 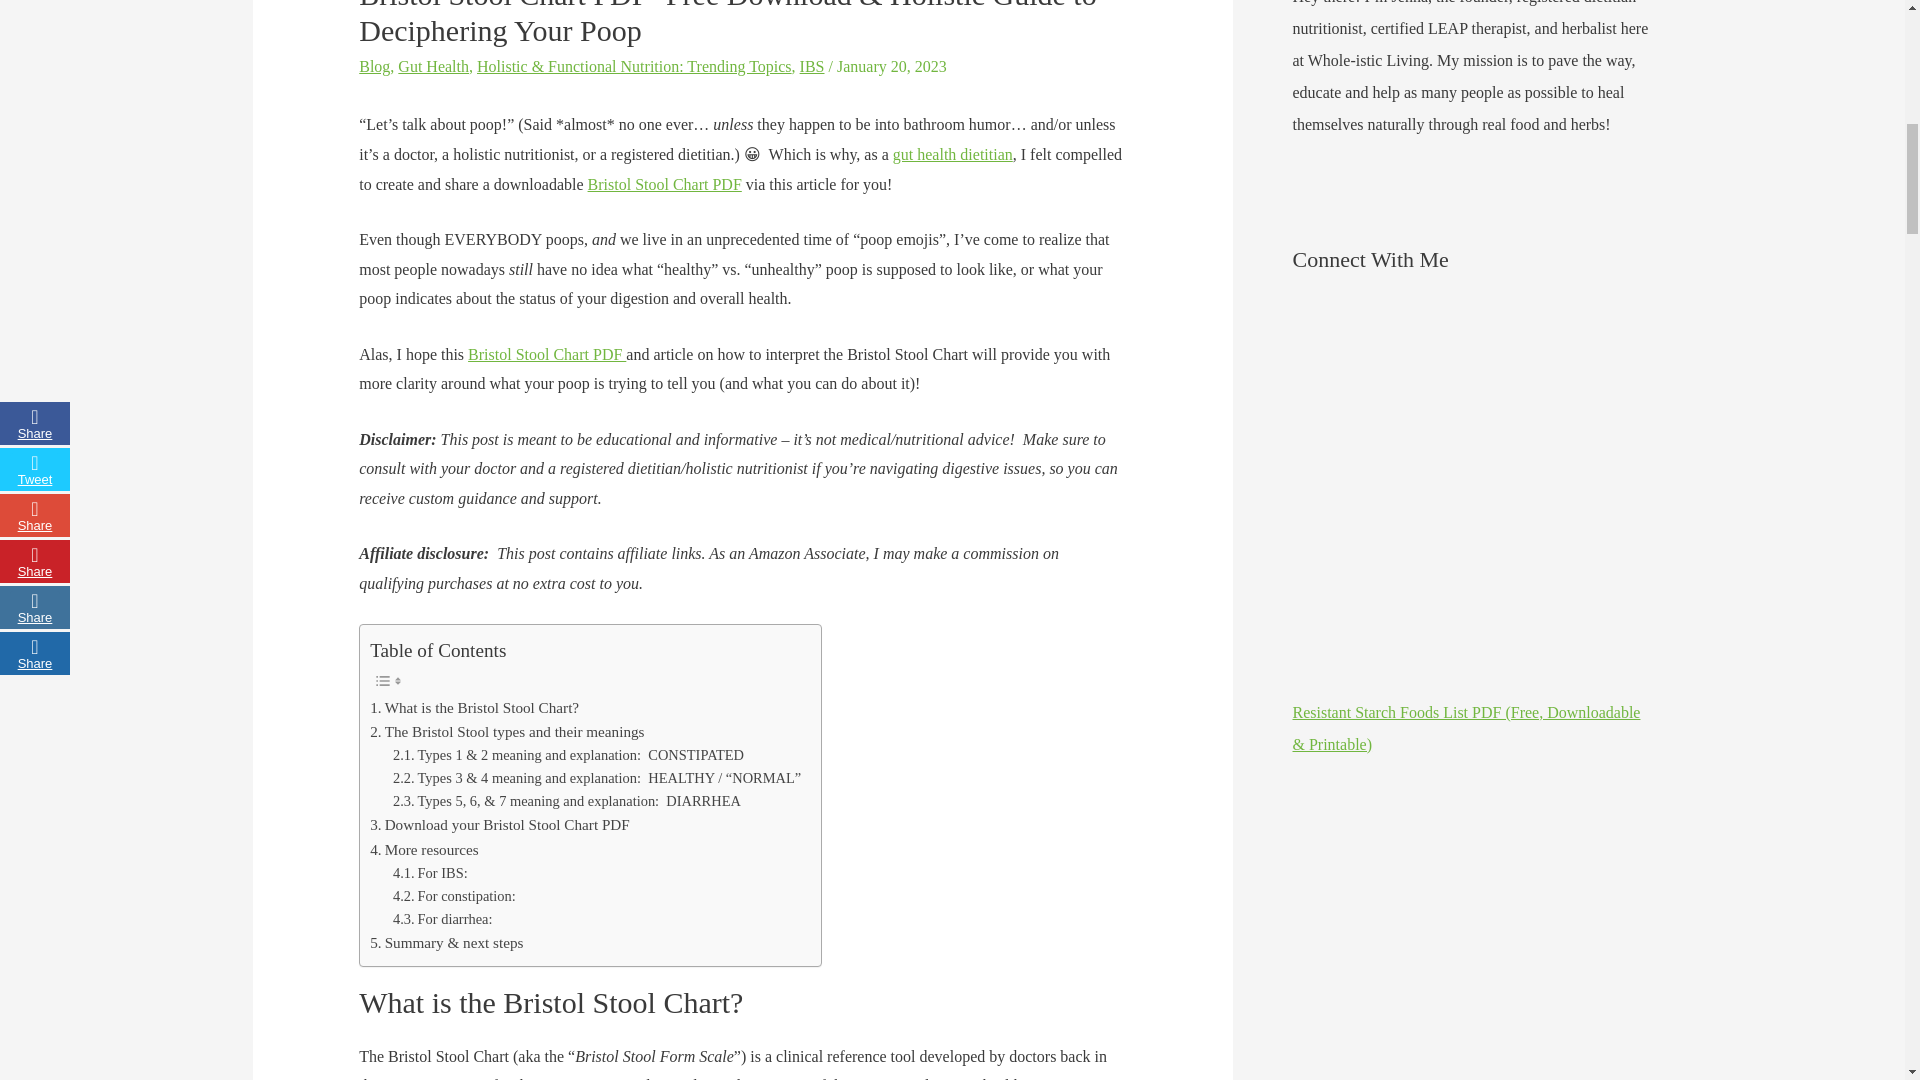 What do you see at coordinates (424, 850) in the screenshot?
I see `More resources` at bounding box center [424, 850].